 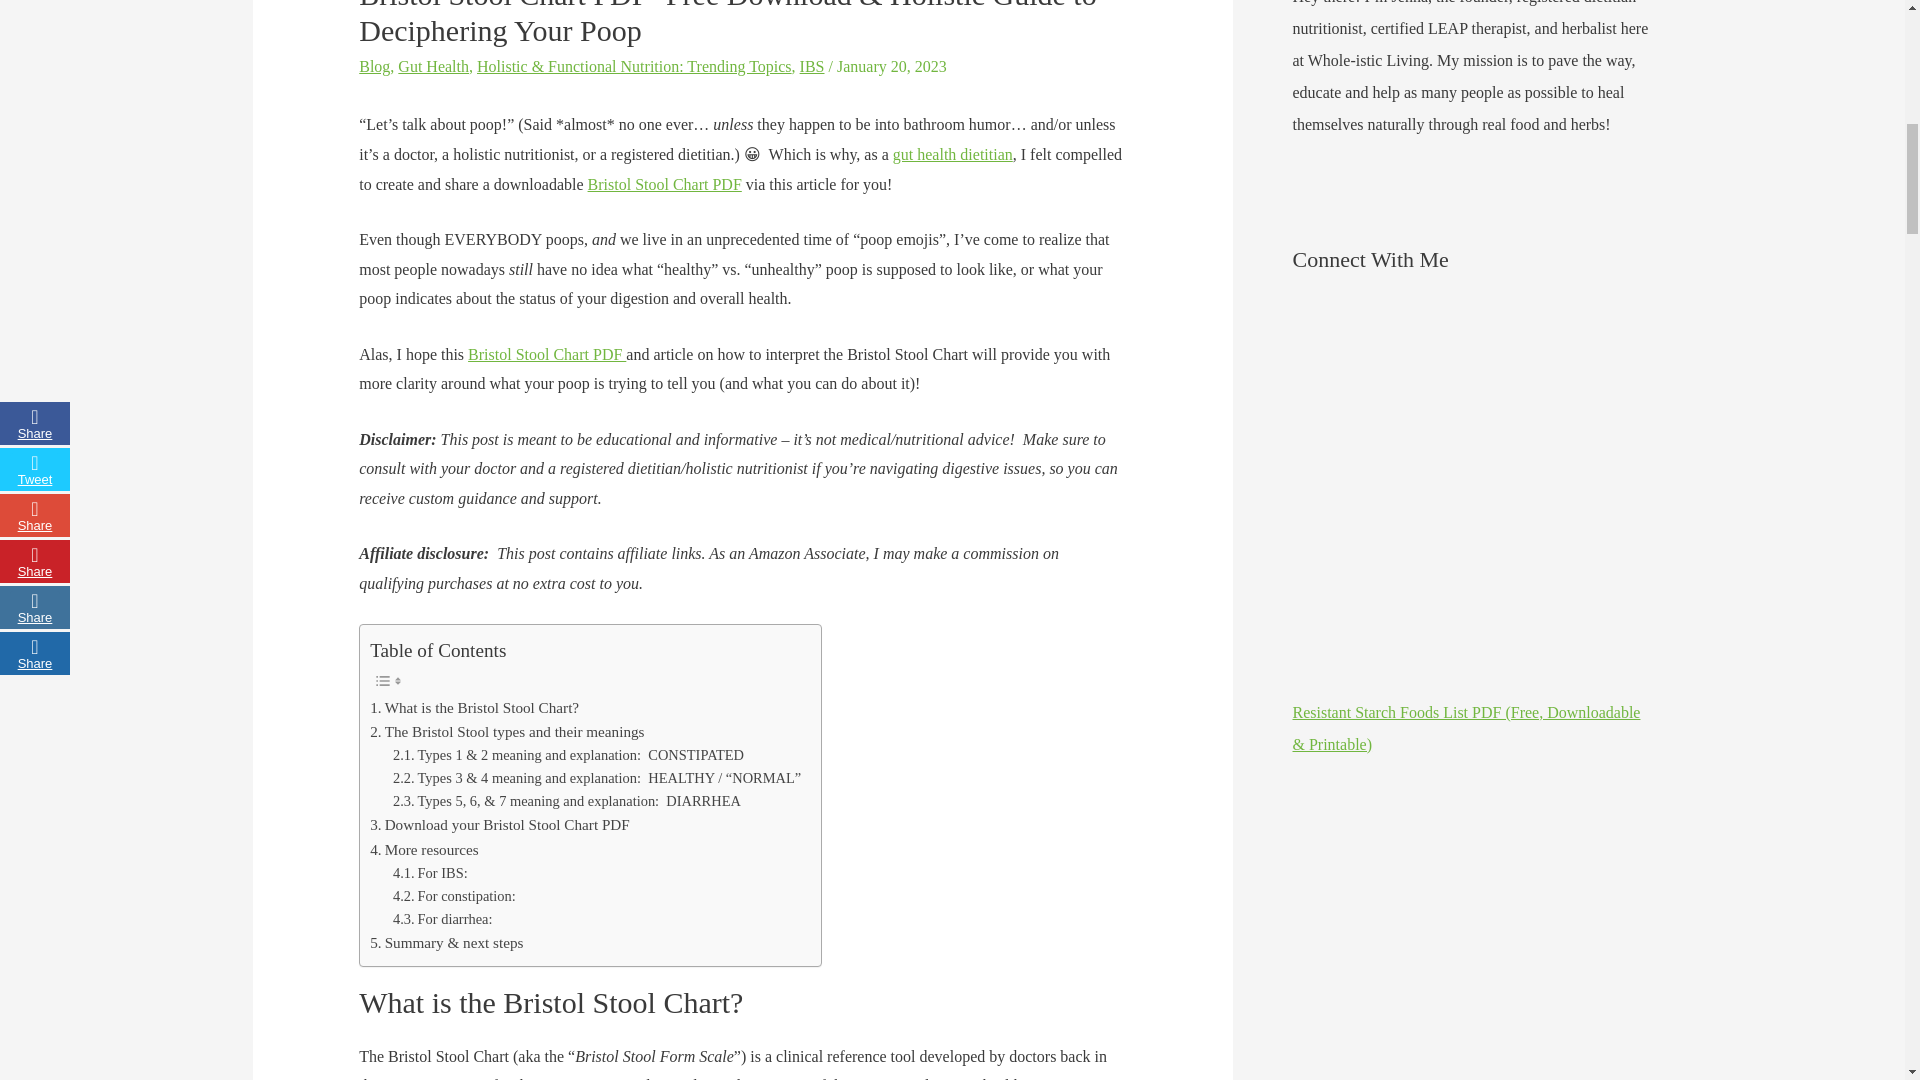 What do you see at coordinates (424, 850) in the screenshot?
I see `More resources` at bounding box center [424, 850].